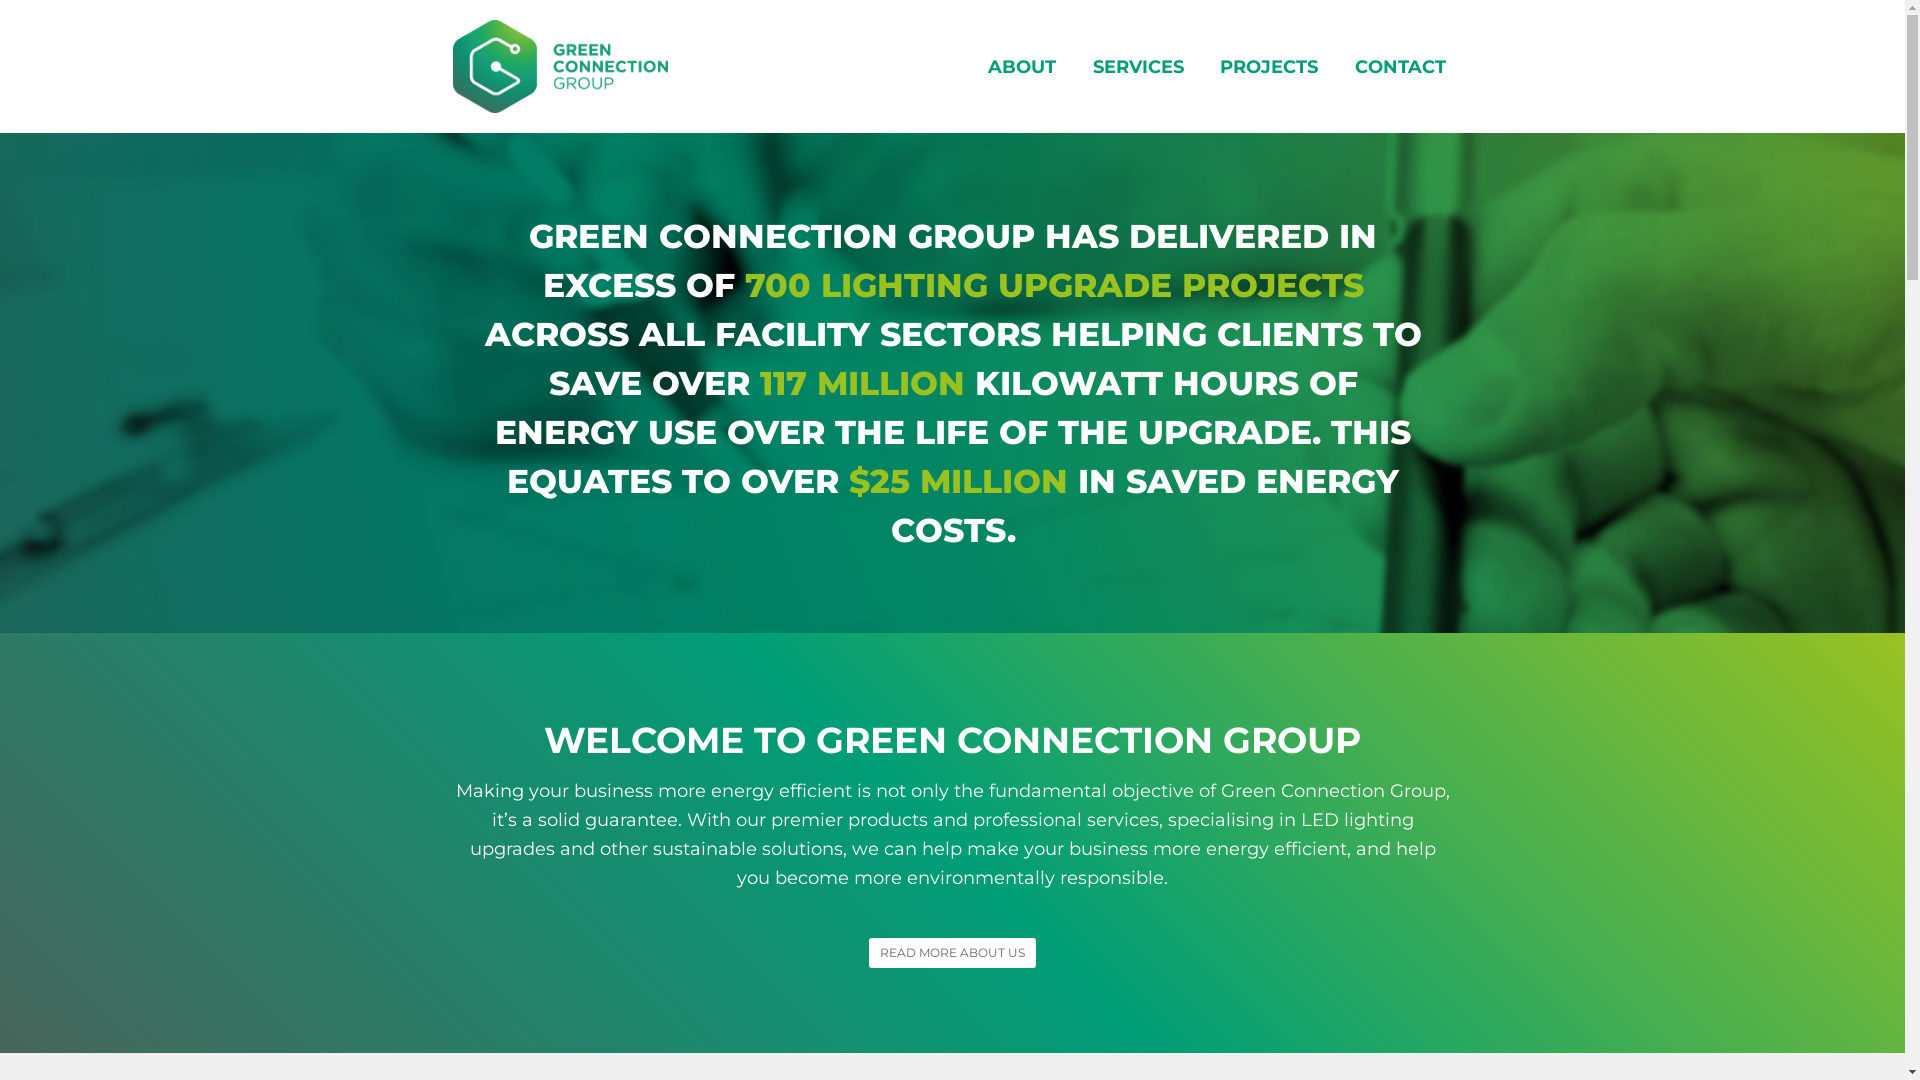 The height and width of the screenshot is (1080, 1920). I want to click on ABOUT, so click(1021, 67).